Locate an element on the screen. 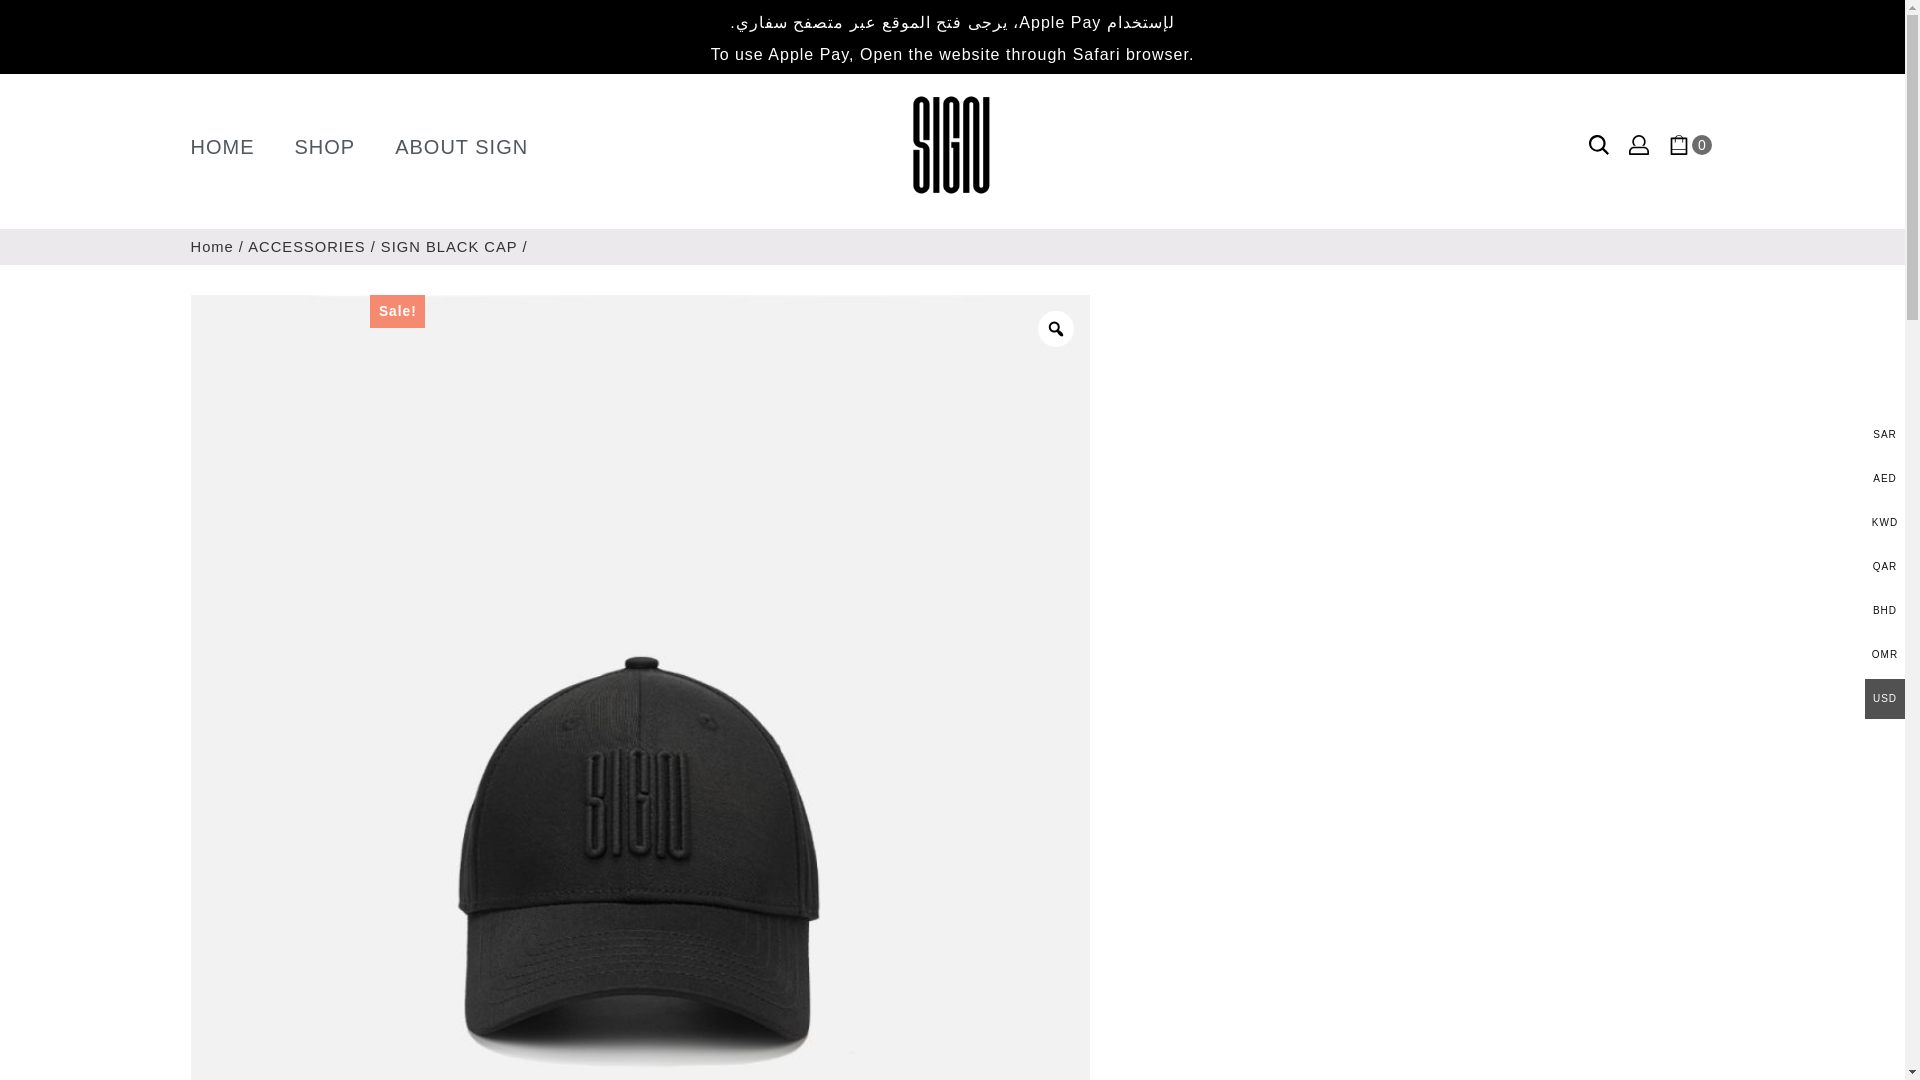  ABOUT SIGN is located at coordinates (462, 146).